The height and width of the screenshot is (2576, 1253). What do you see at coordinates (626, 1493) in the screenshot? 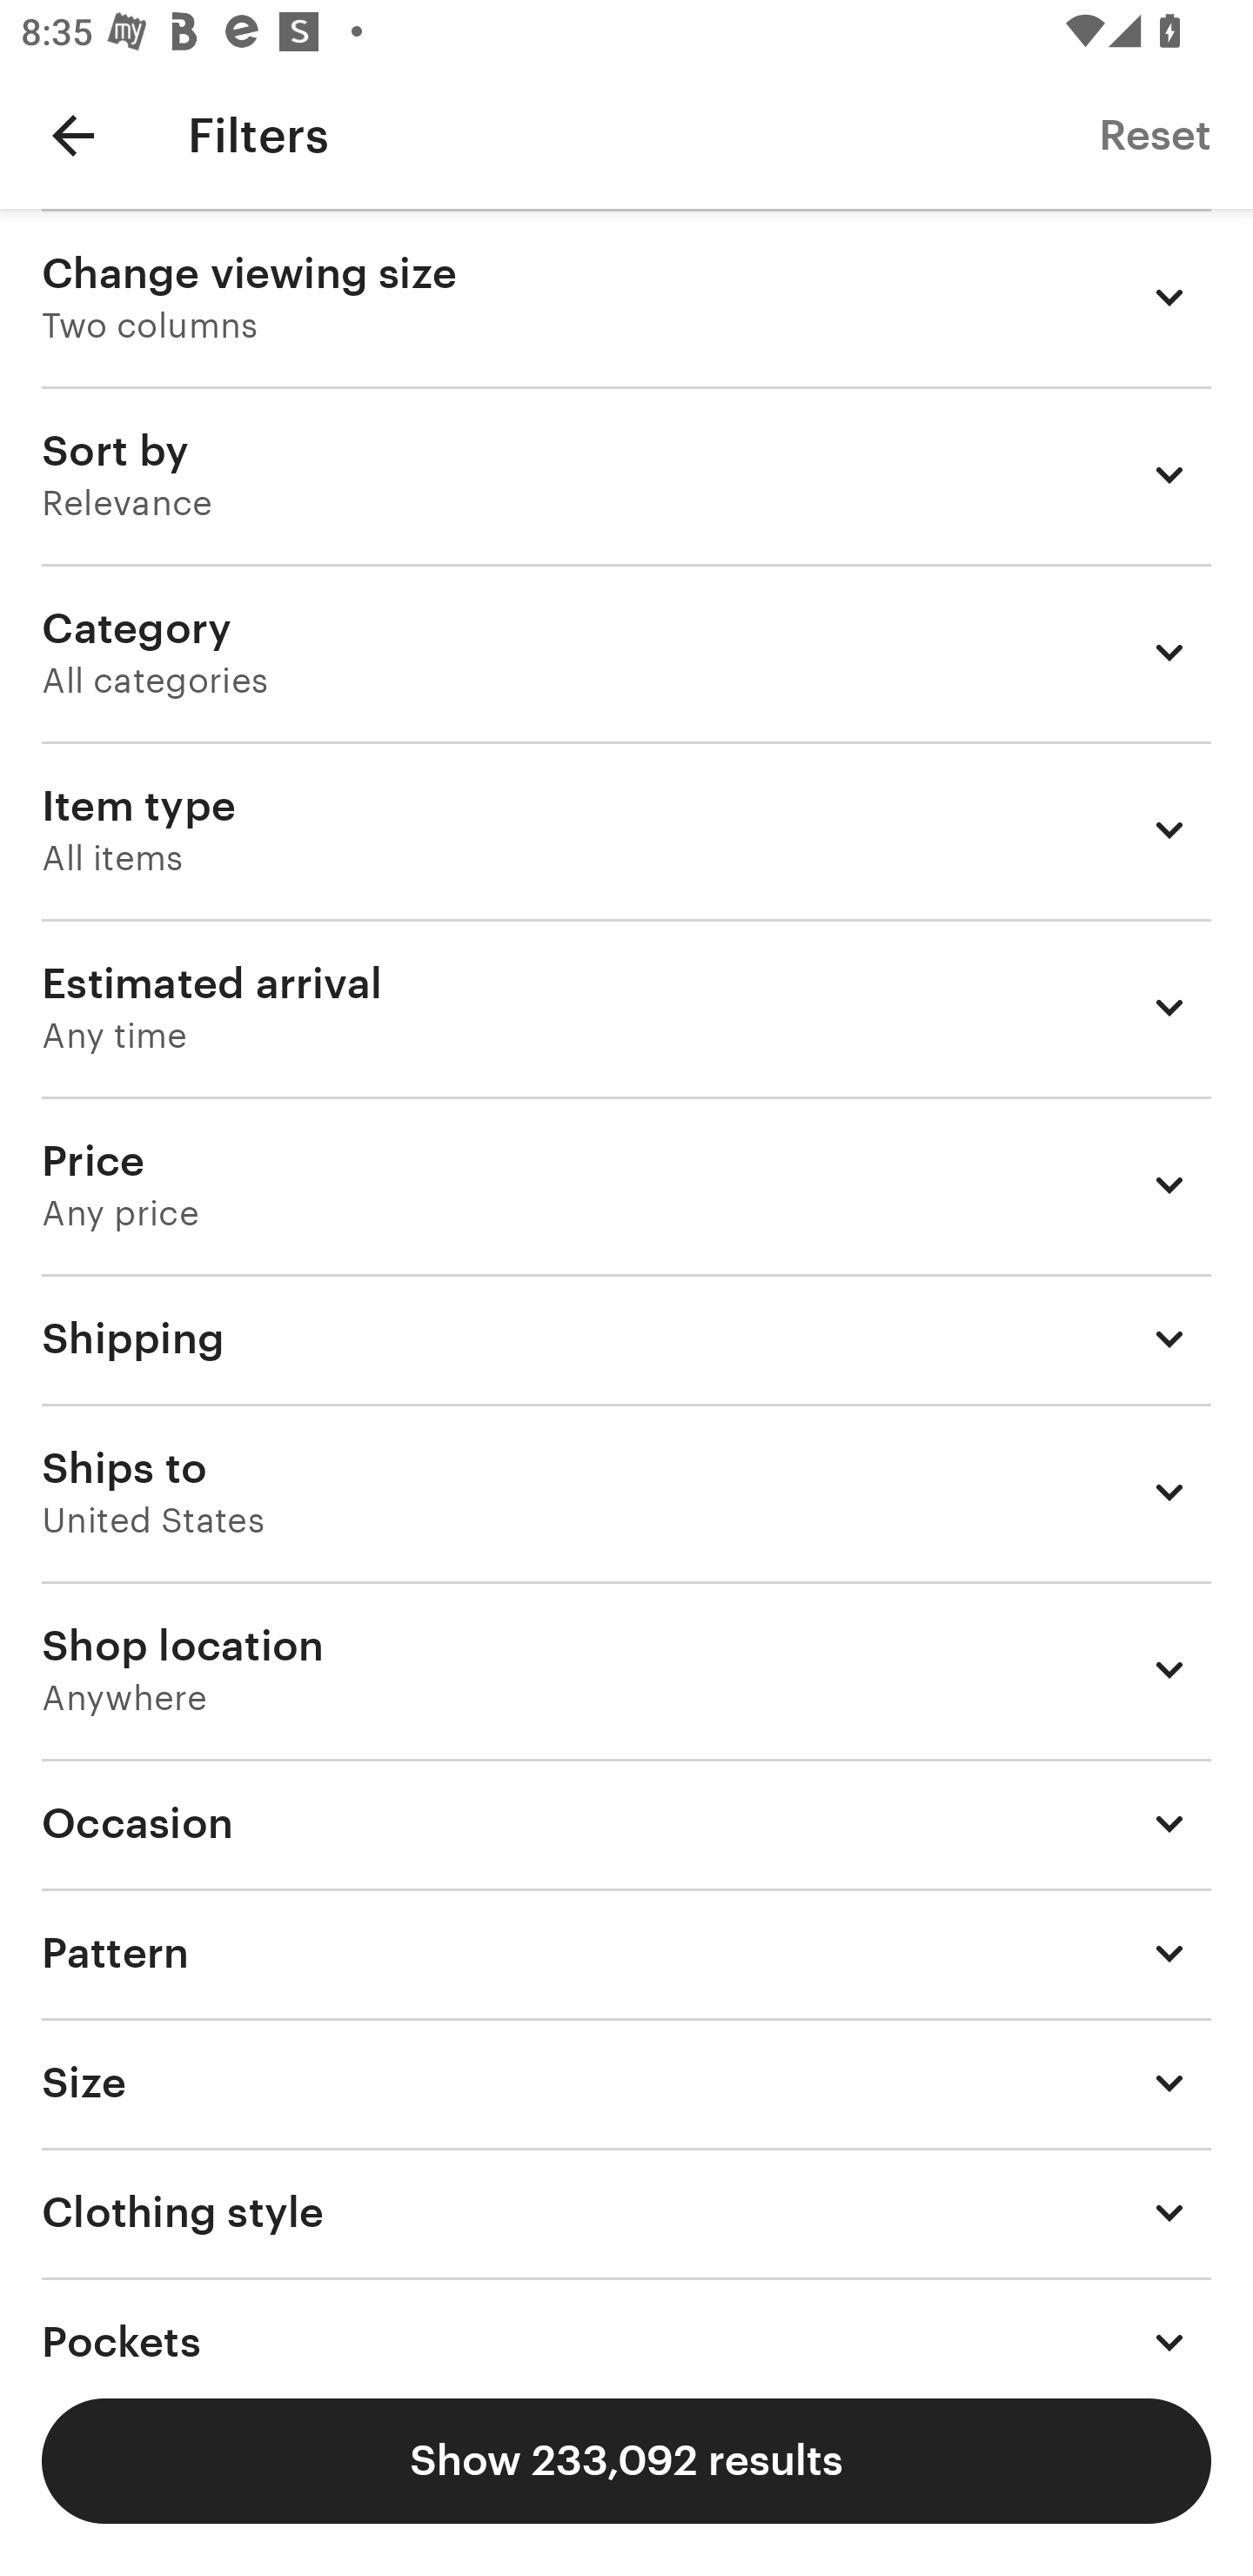
I see `Ships to United States` at bounding box center [626, 1493].